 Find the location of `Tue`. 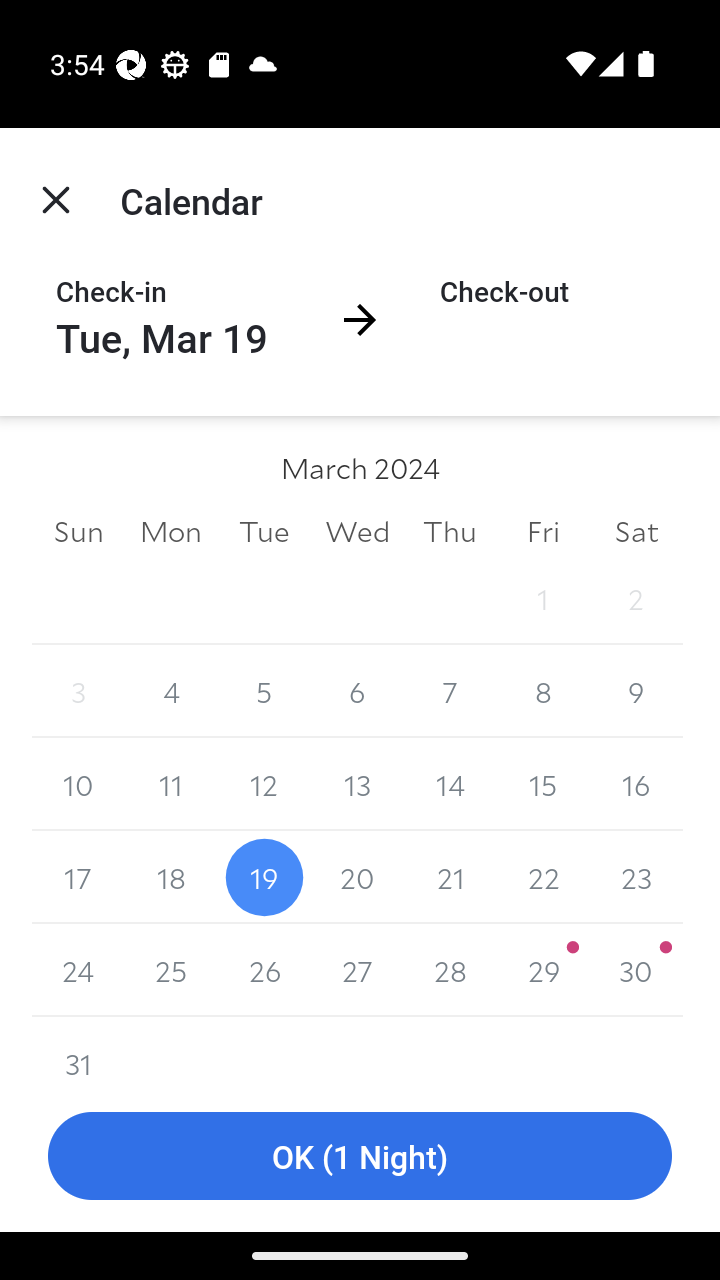

Tue is located at coordinates (264, 530).